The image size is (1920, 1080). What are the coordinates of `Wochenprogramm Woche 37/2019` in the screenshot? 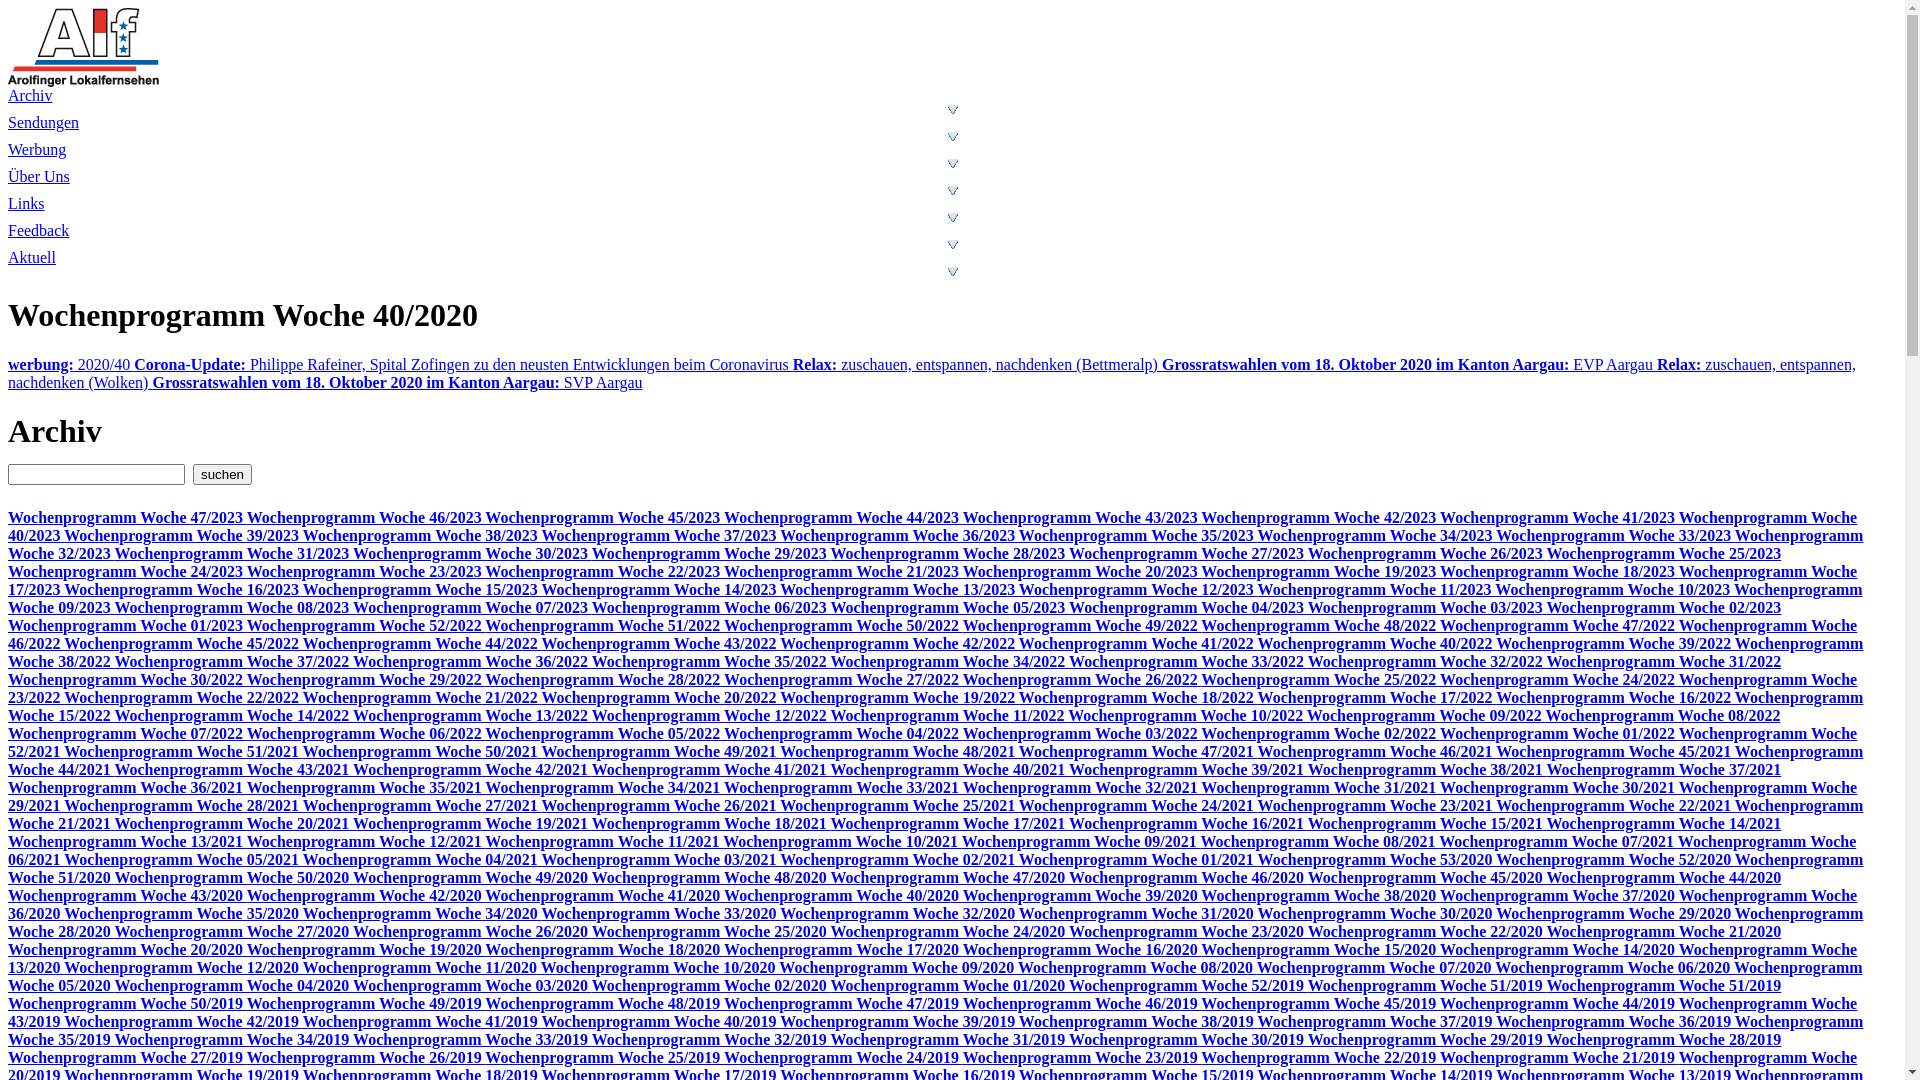 It's located at (1378, 1022).